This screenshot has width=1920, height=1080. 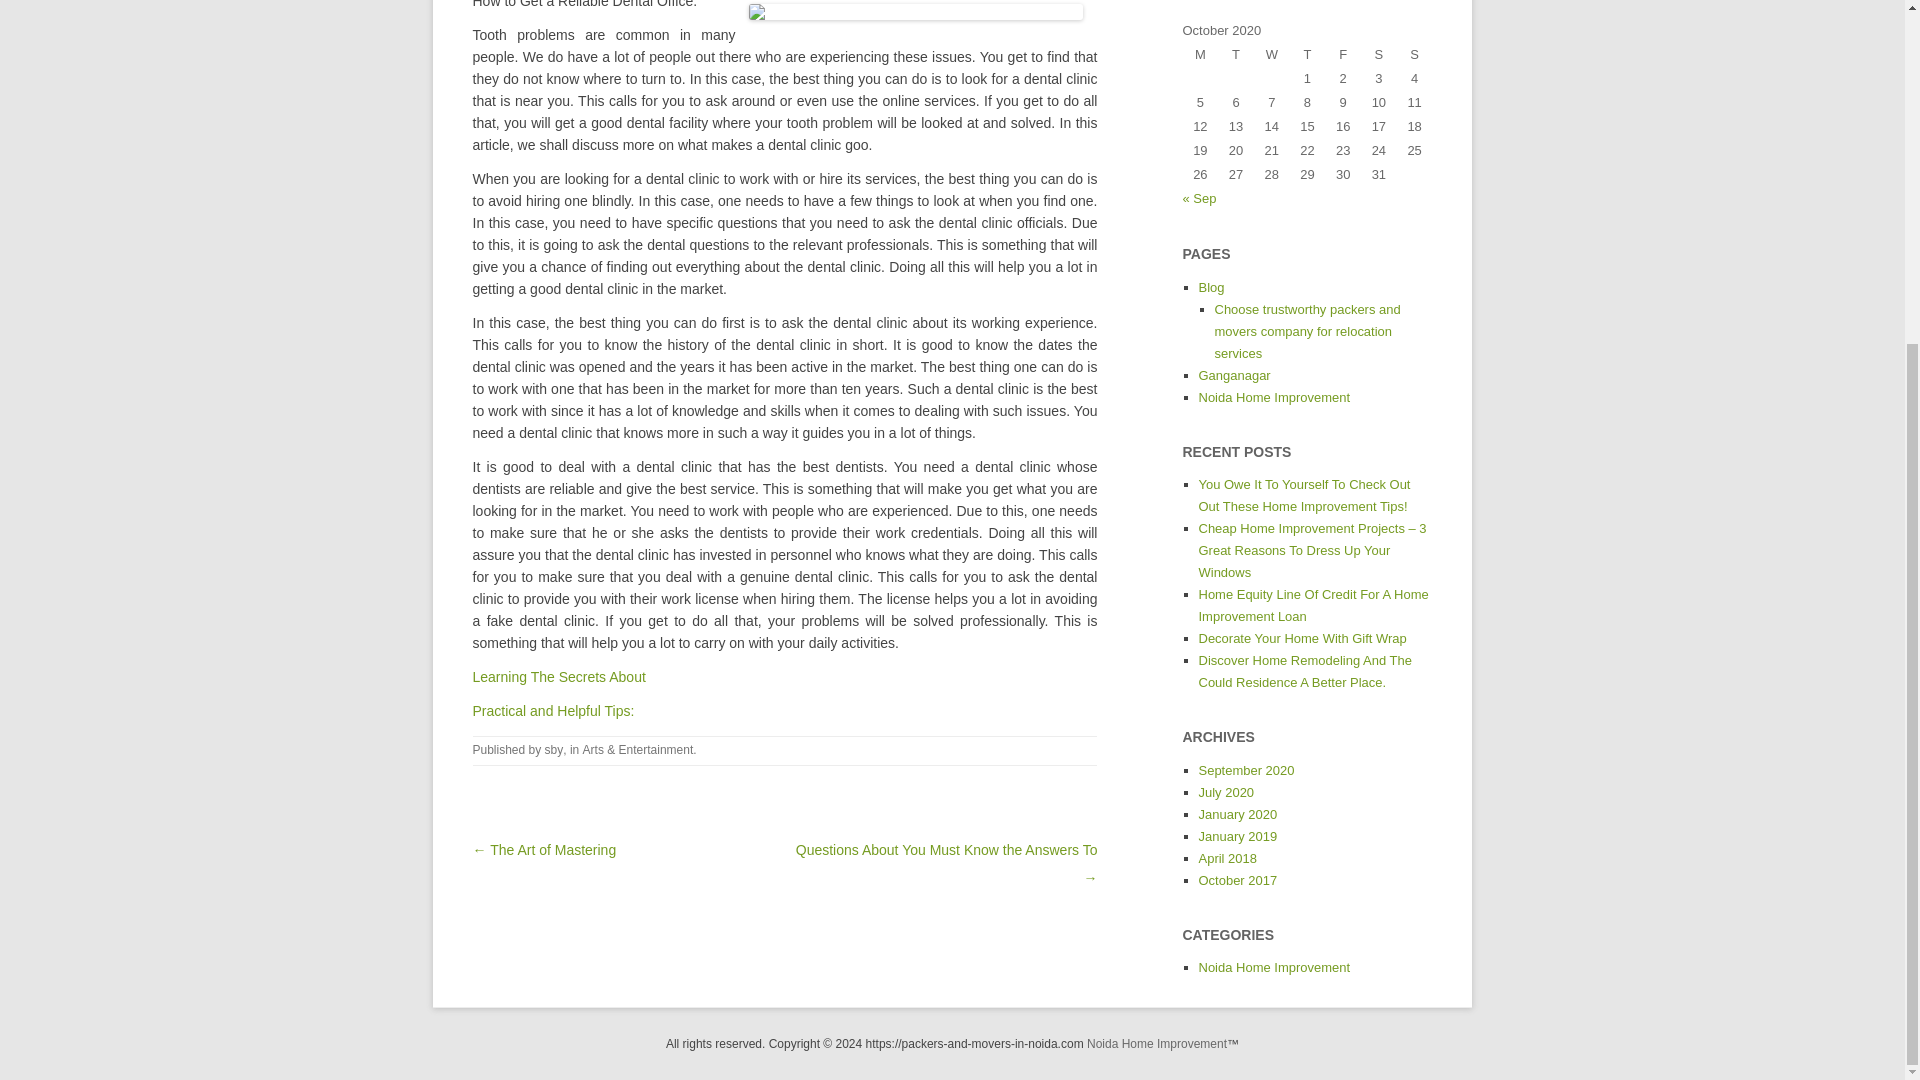 What do you see at coordinates (1272, 54) in the screenshot?
I see `Wednesday` at bounding box center [1272, 54].